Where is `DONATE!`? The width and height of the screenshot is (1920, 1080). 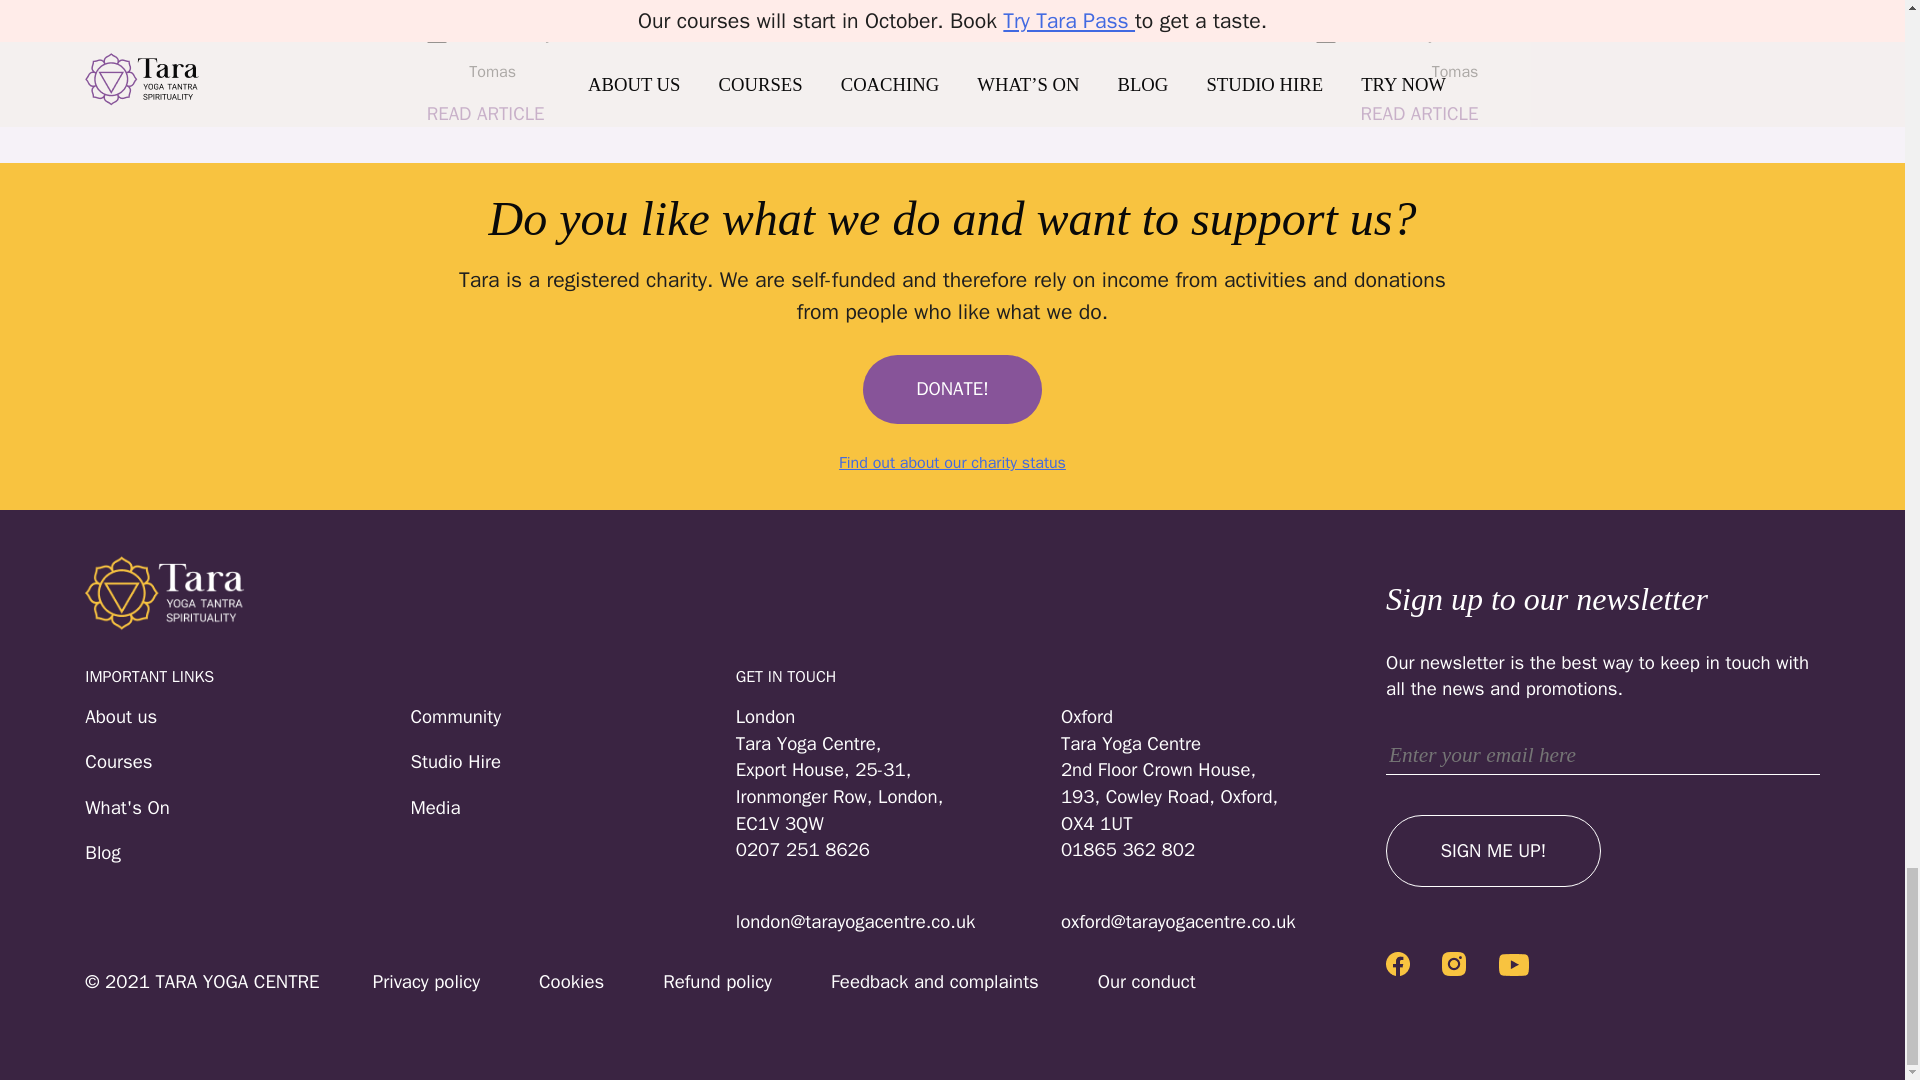
DONATE! is located at coordinates (952, 390).